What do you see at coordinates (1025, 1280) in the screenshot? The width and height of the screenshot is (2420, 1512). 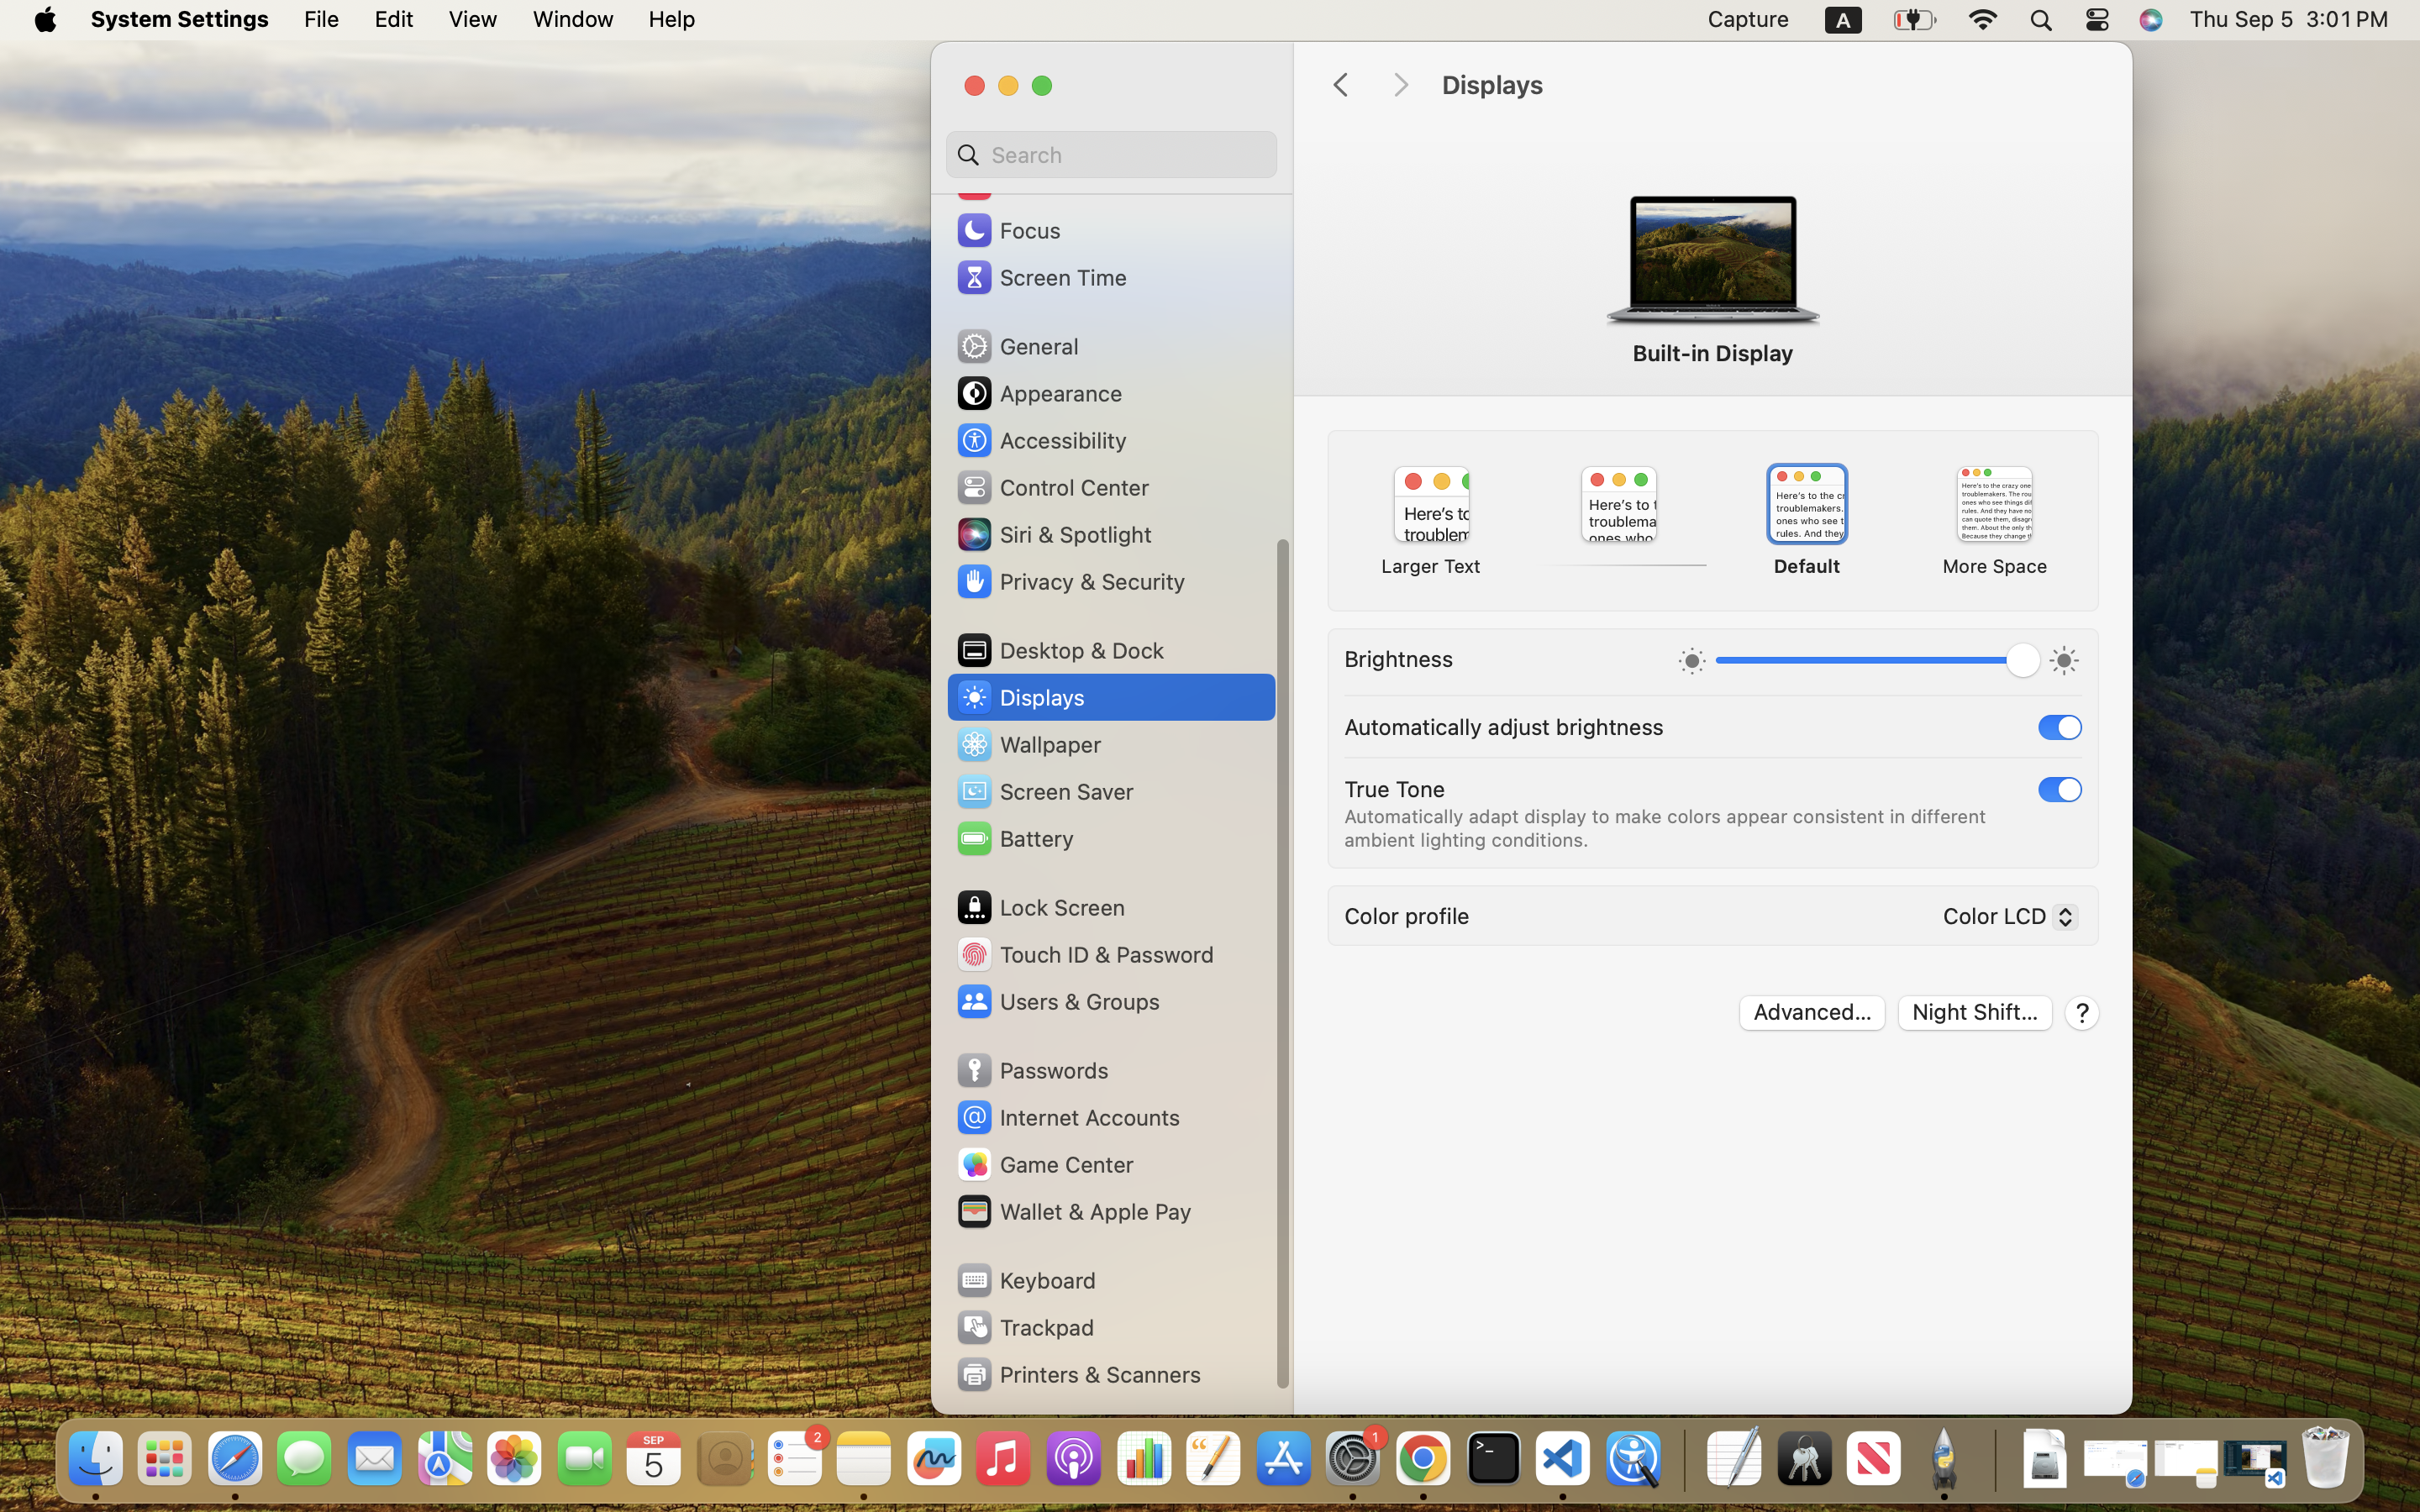 I see `Keyboard` at bounding box center [1025, 1280].